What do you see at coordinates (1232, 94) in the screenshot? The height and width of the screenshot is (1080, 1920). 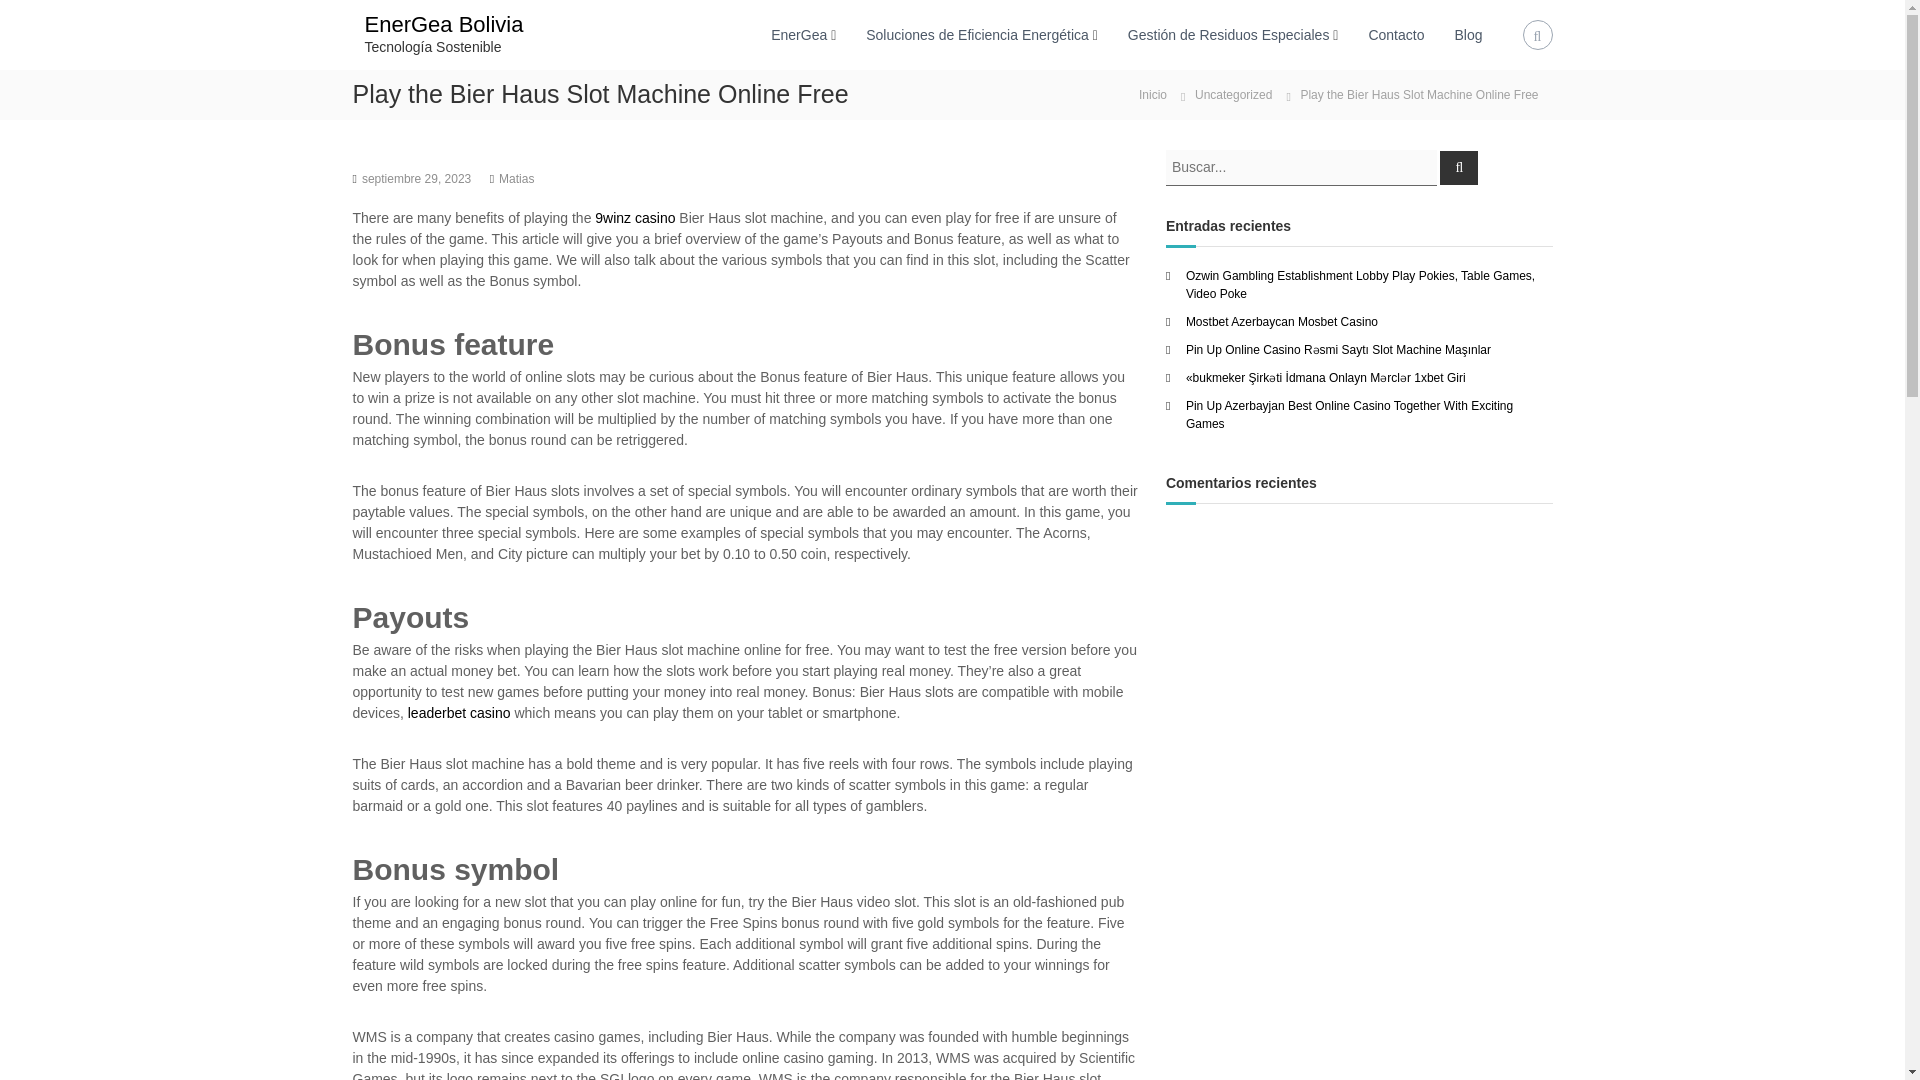 I see `Uncategorized` at bounding box center [1232, 94].